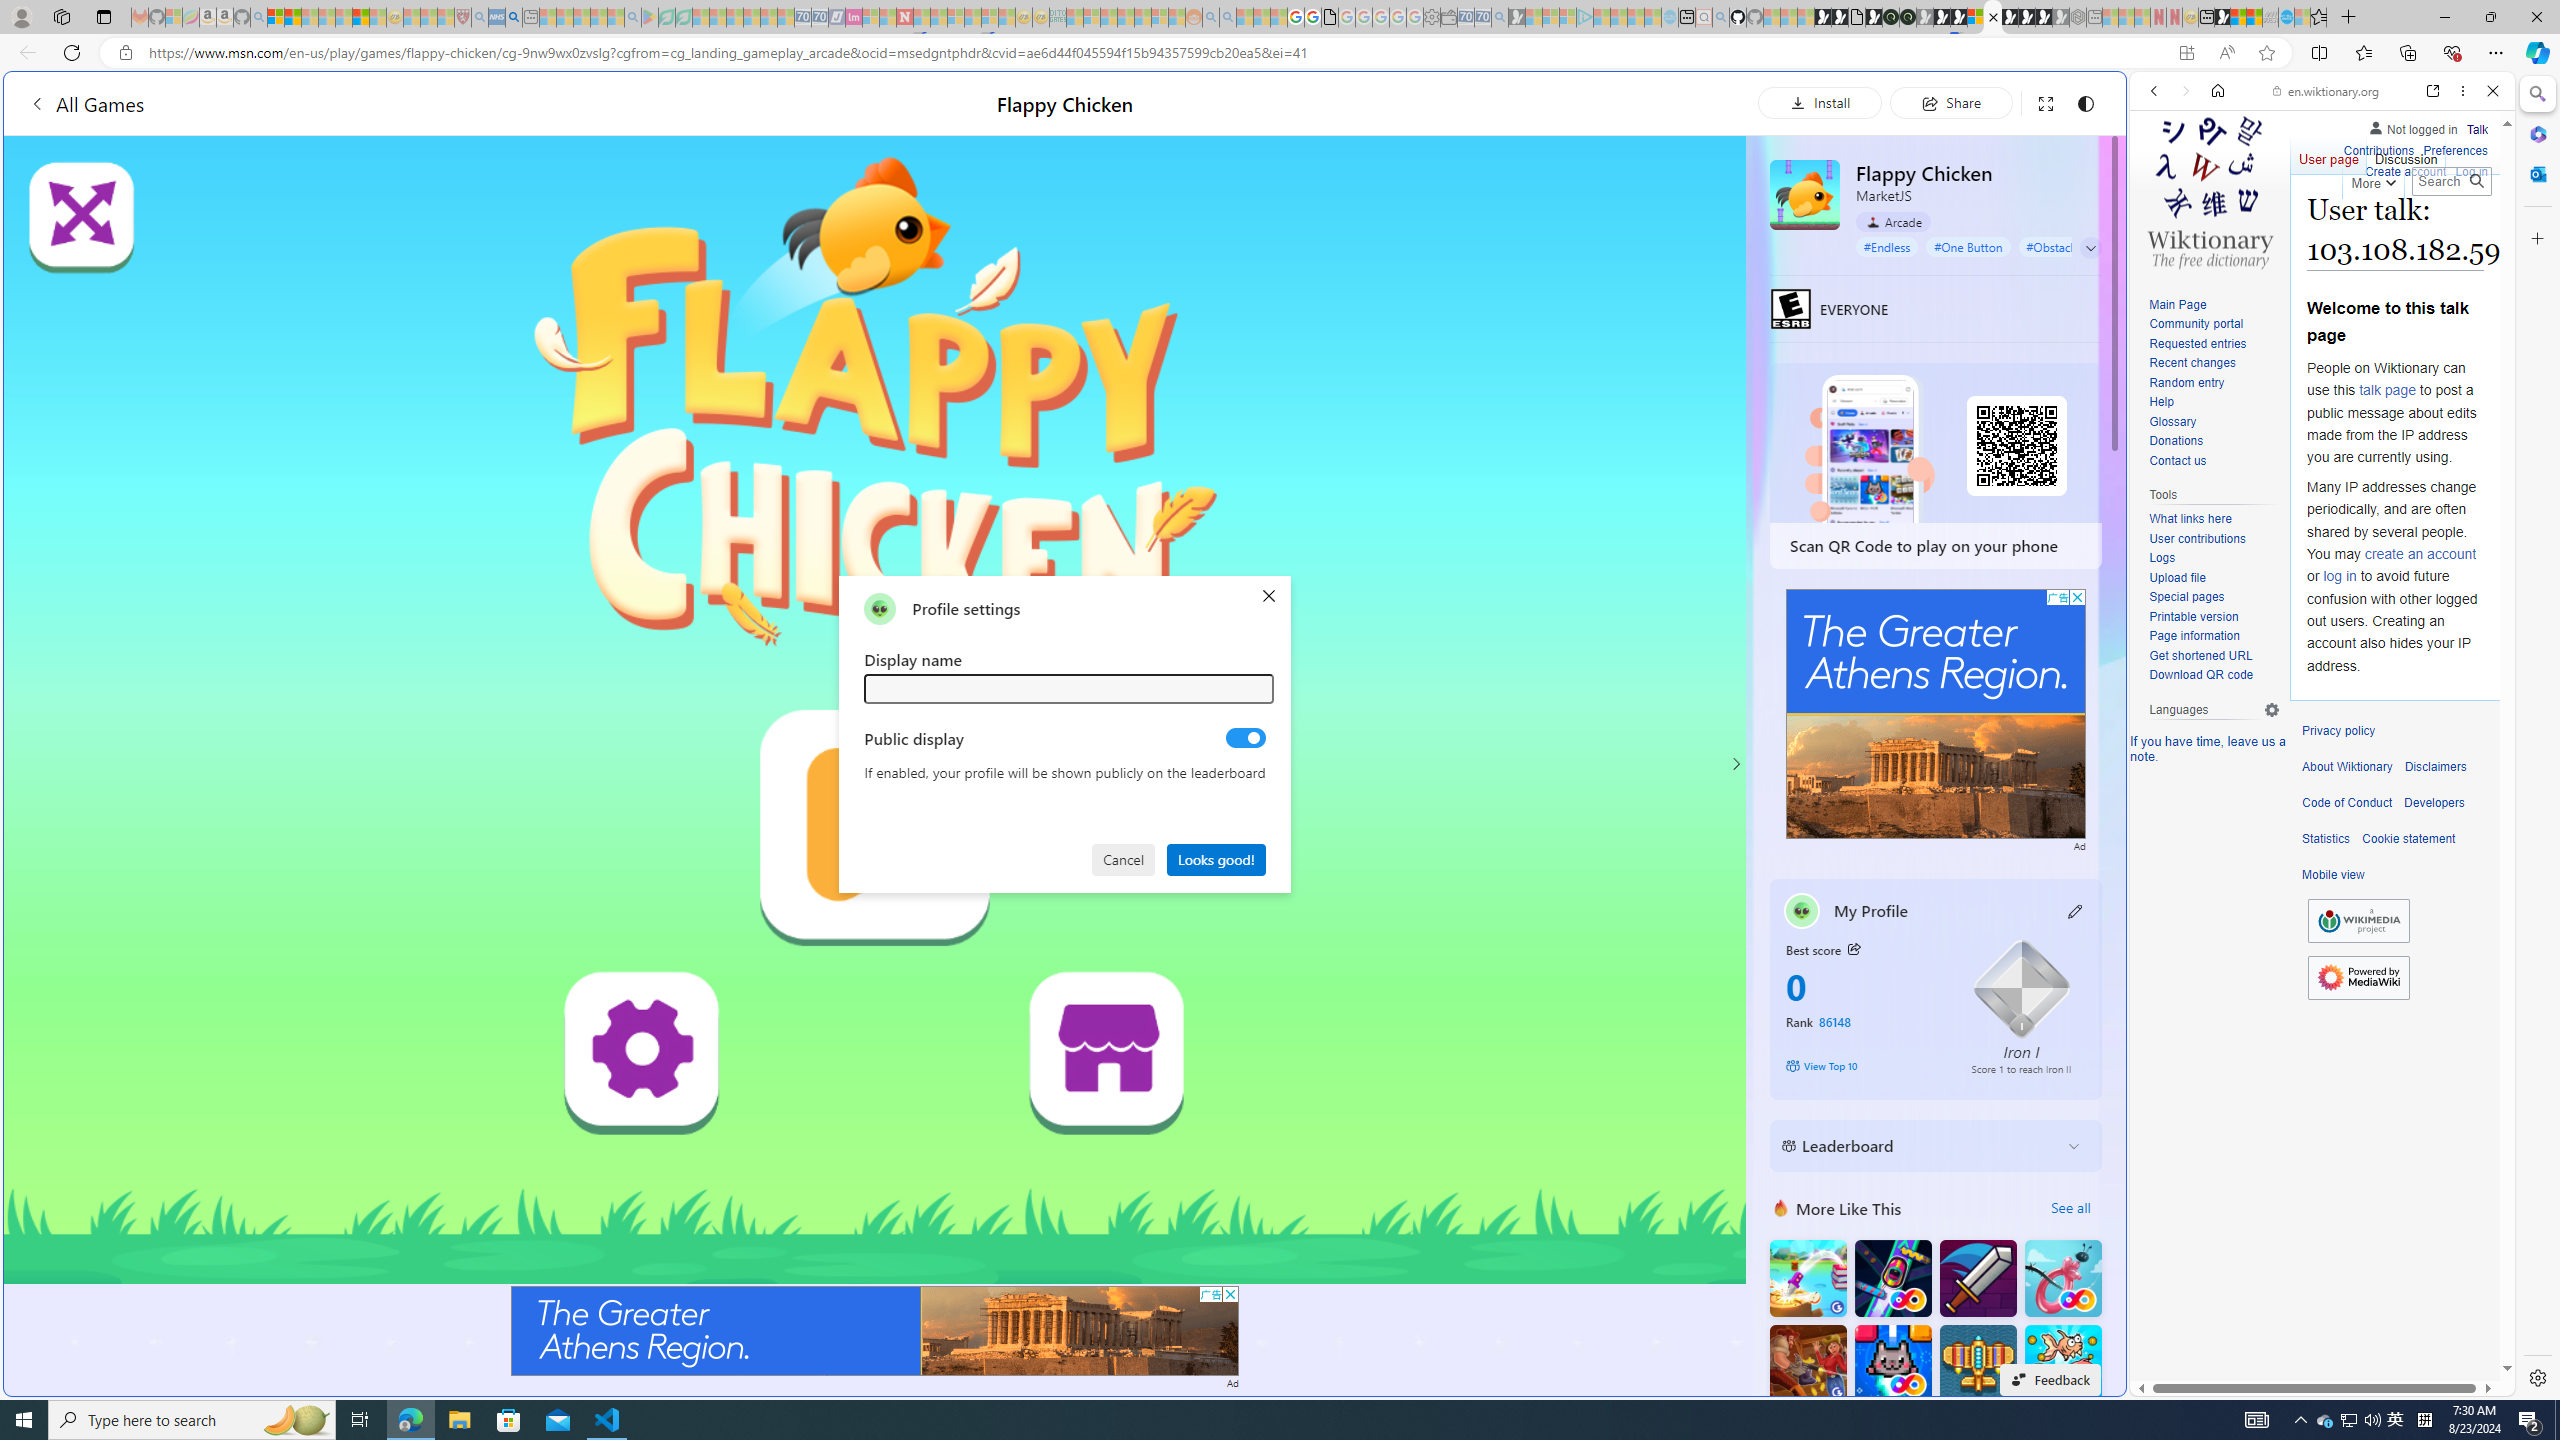  Describe the element at coordinates (904, 17) in the screenshot. I see `Latest Politics News & Archive | Newsweek.com - Sleeping` at that location.